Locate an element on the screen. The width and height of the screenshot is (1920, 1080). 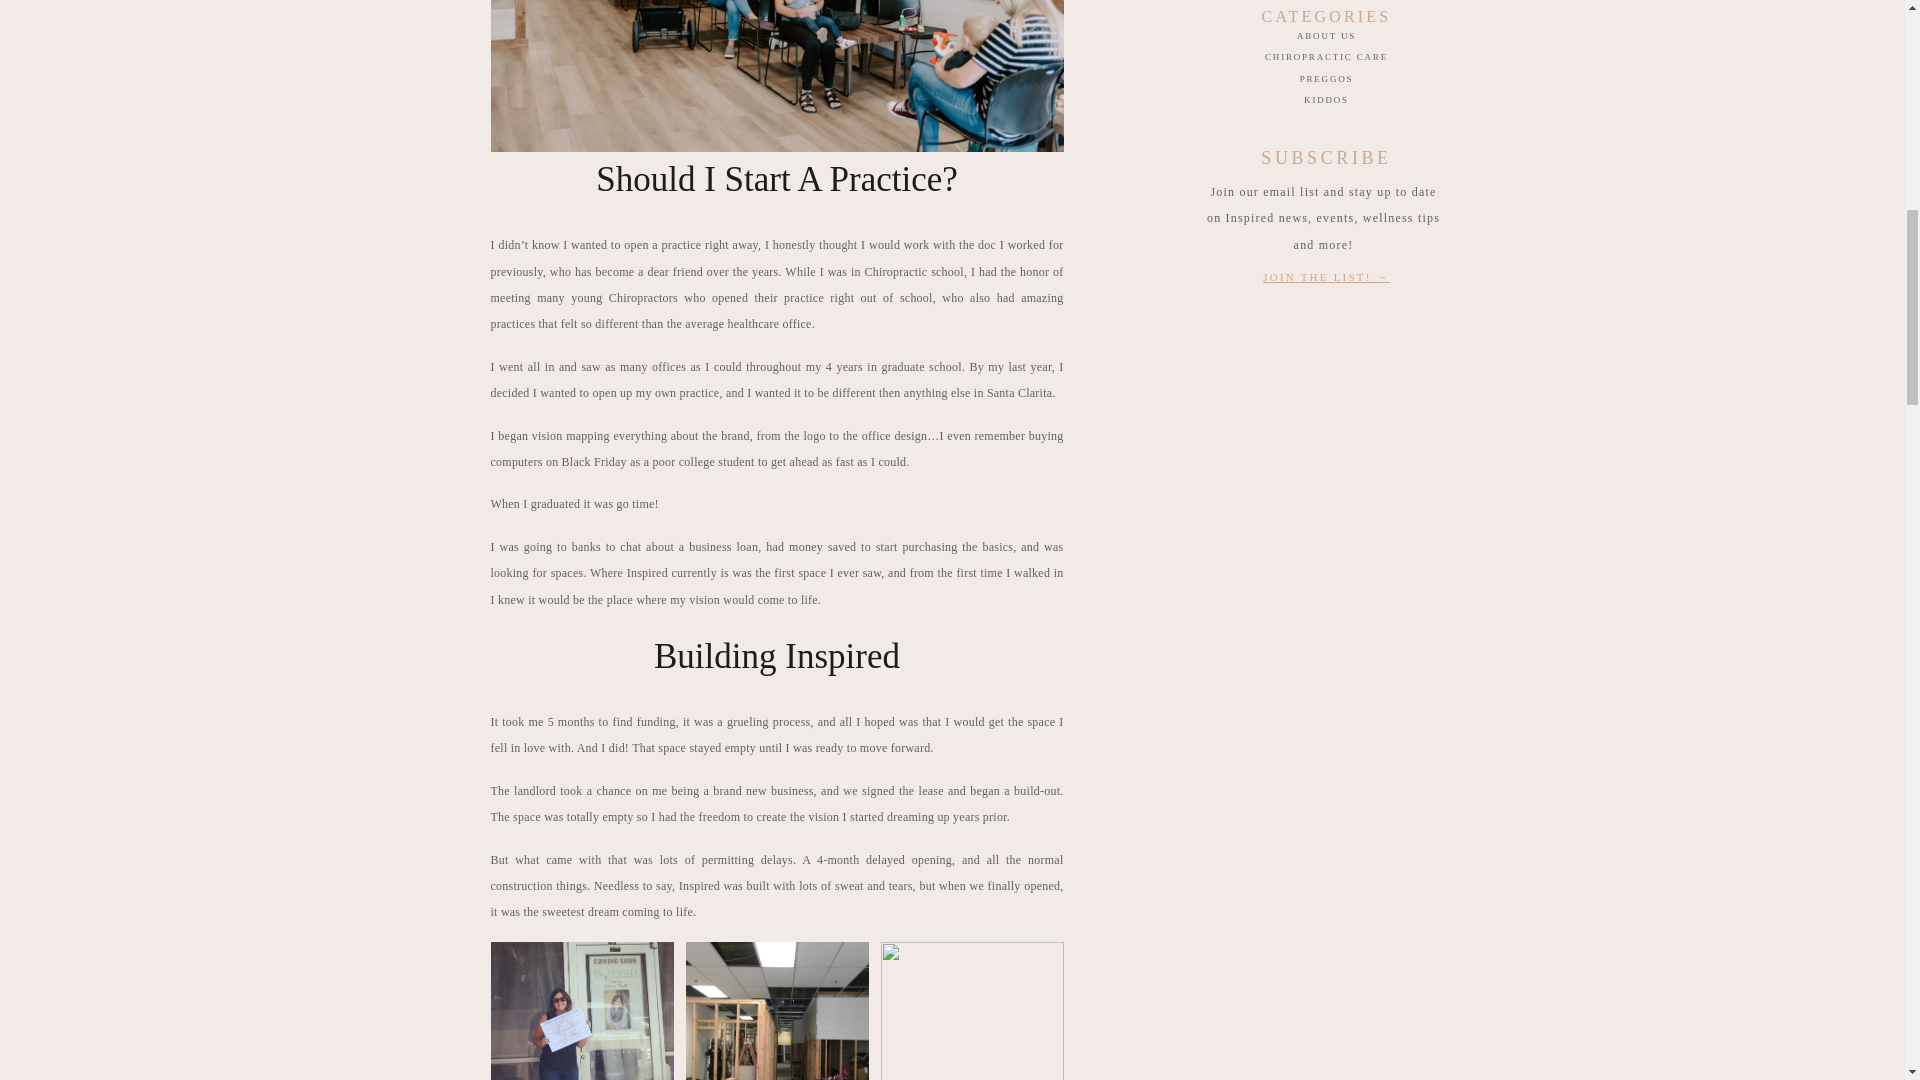
CHIROPRACTIC CARE is located at coordinates (1326, 56).